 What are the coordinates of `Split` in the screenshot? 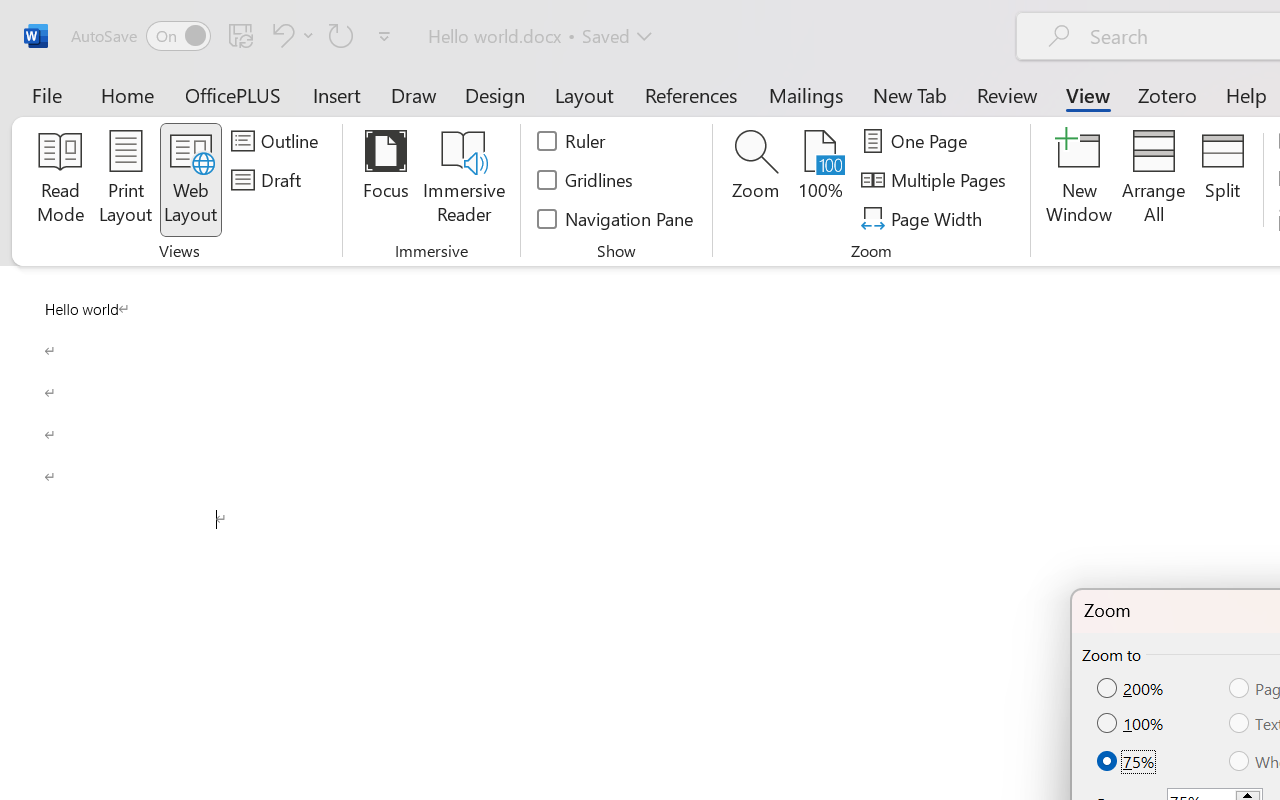 It's located at (1222, 180).